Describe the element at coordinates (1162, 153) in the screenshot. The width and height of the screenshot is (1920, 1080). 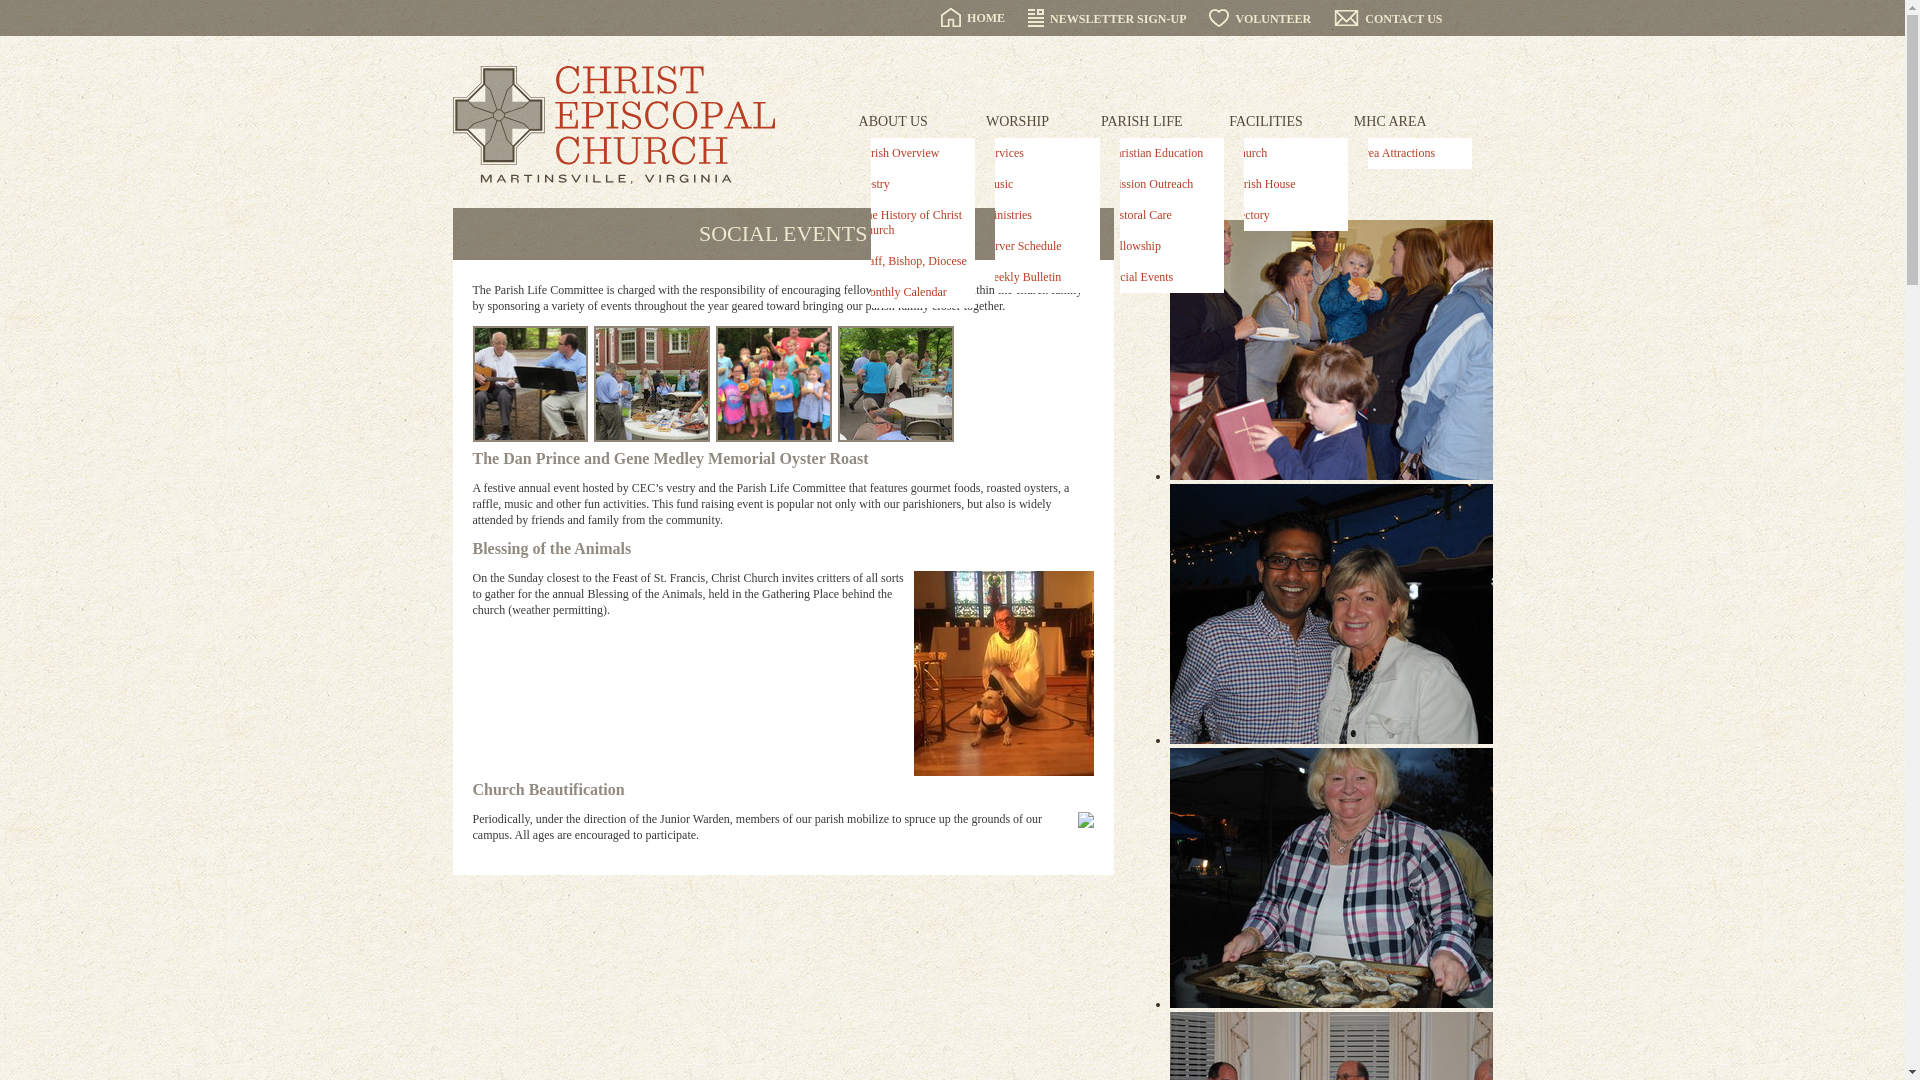
I see `Christian Education` at that location.